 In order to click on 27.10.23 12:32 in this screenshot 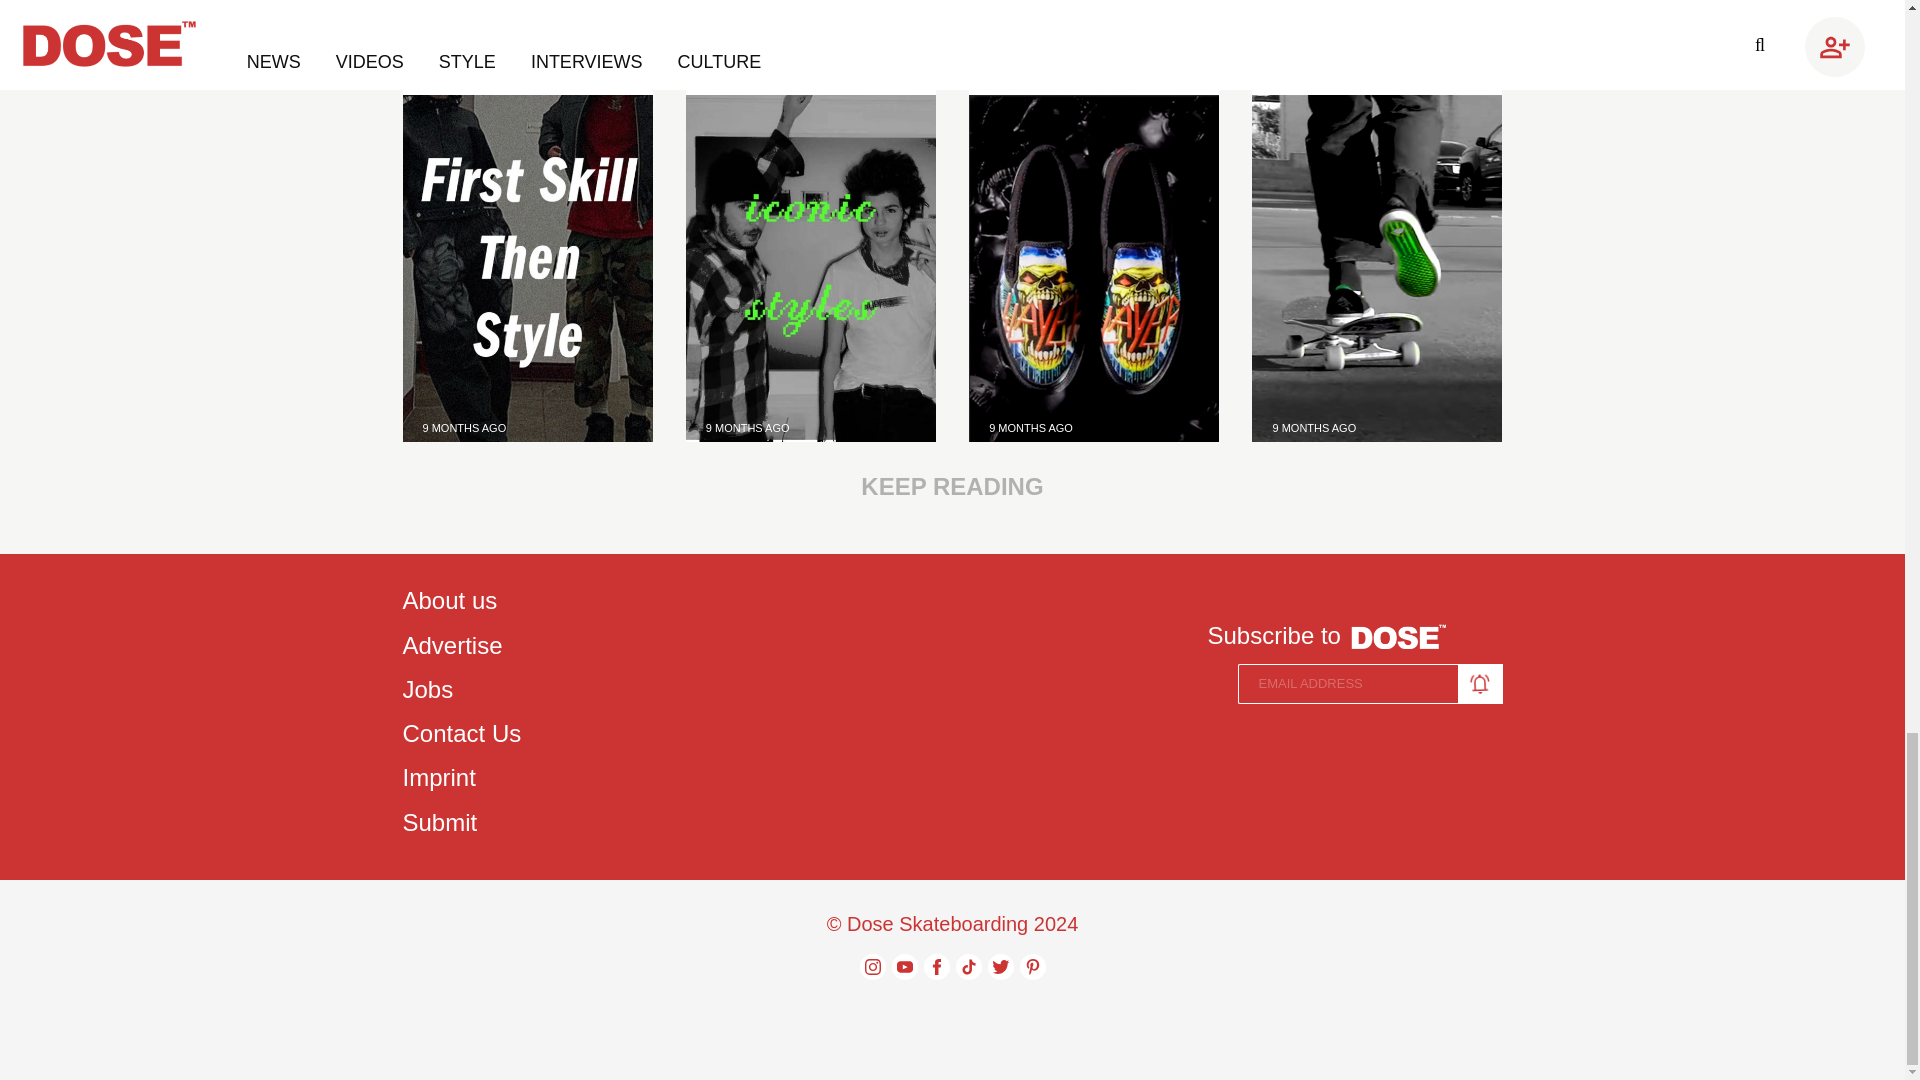, I will do `click(1313, 428)`.